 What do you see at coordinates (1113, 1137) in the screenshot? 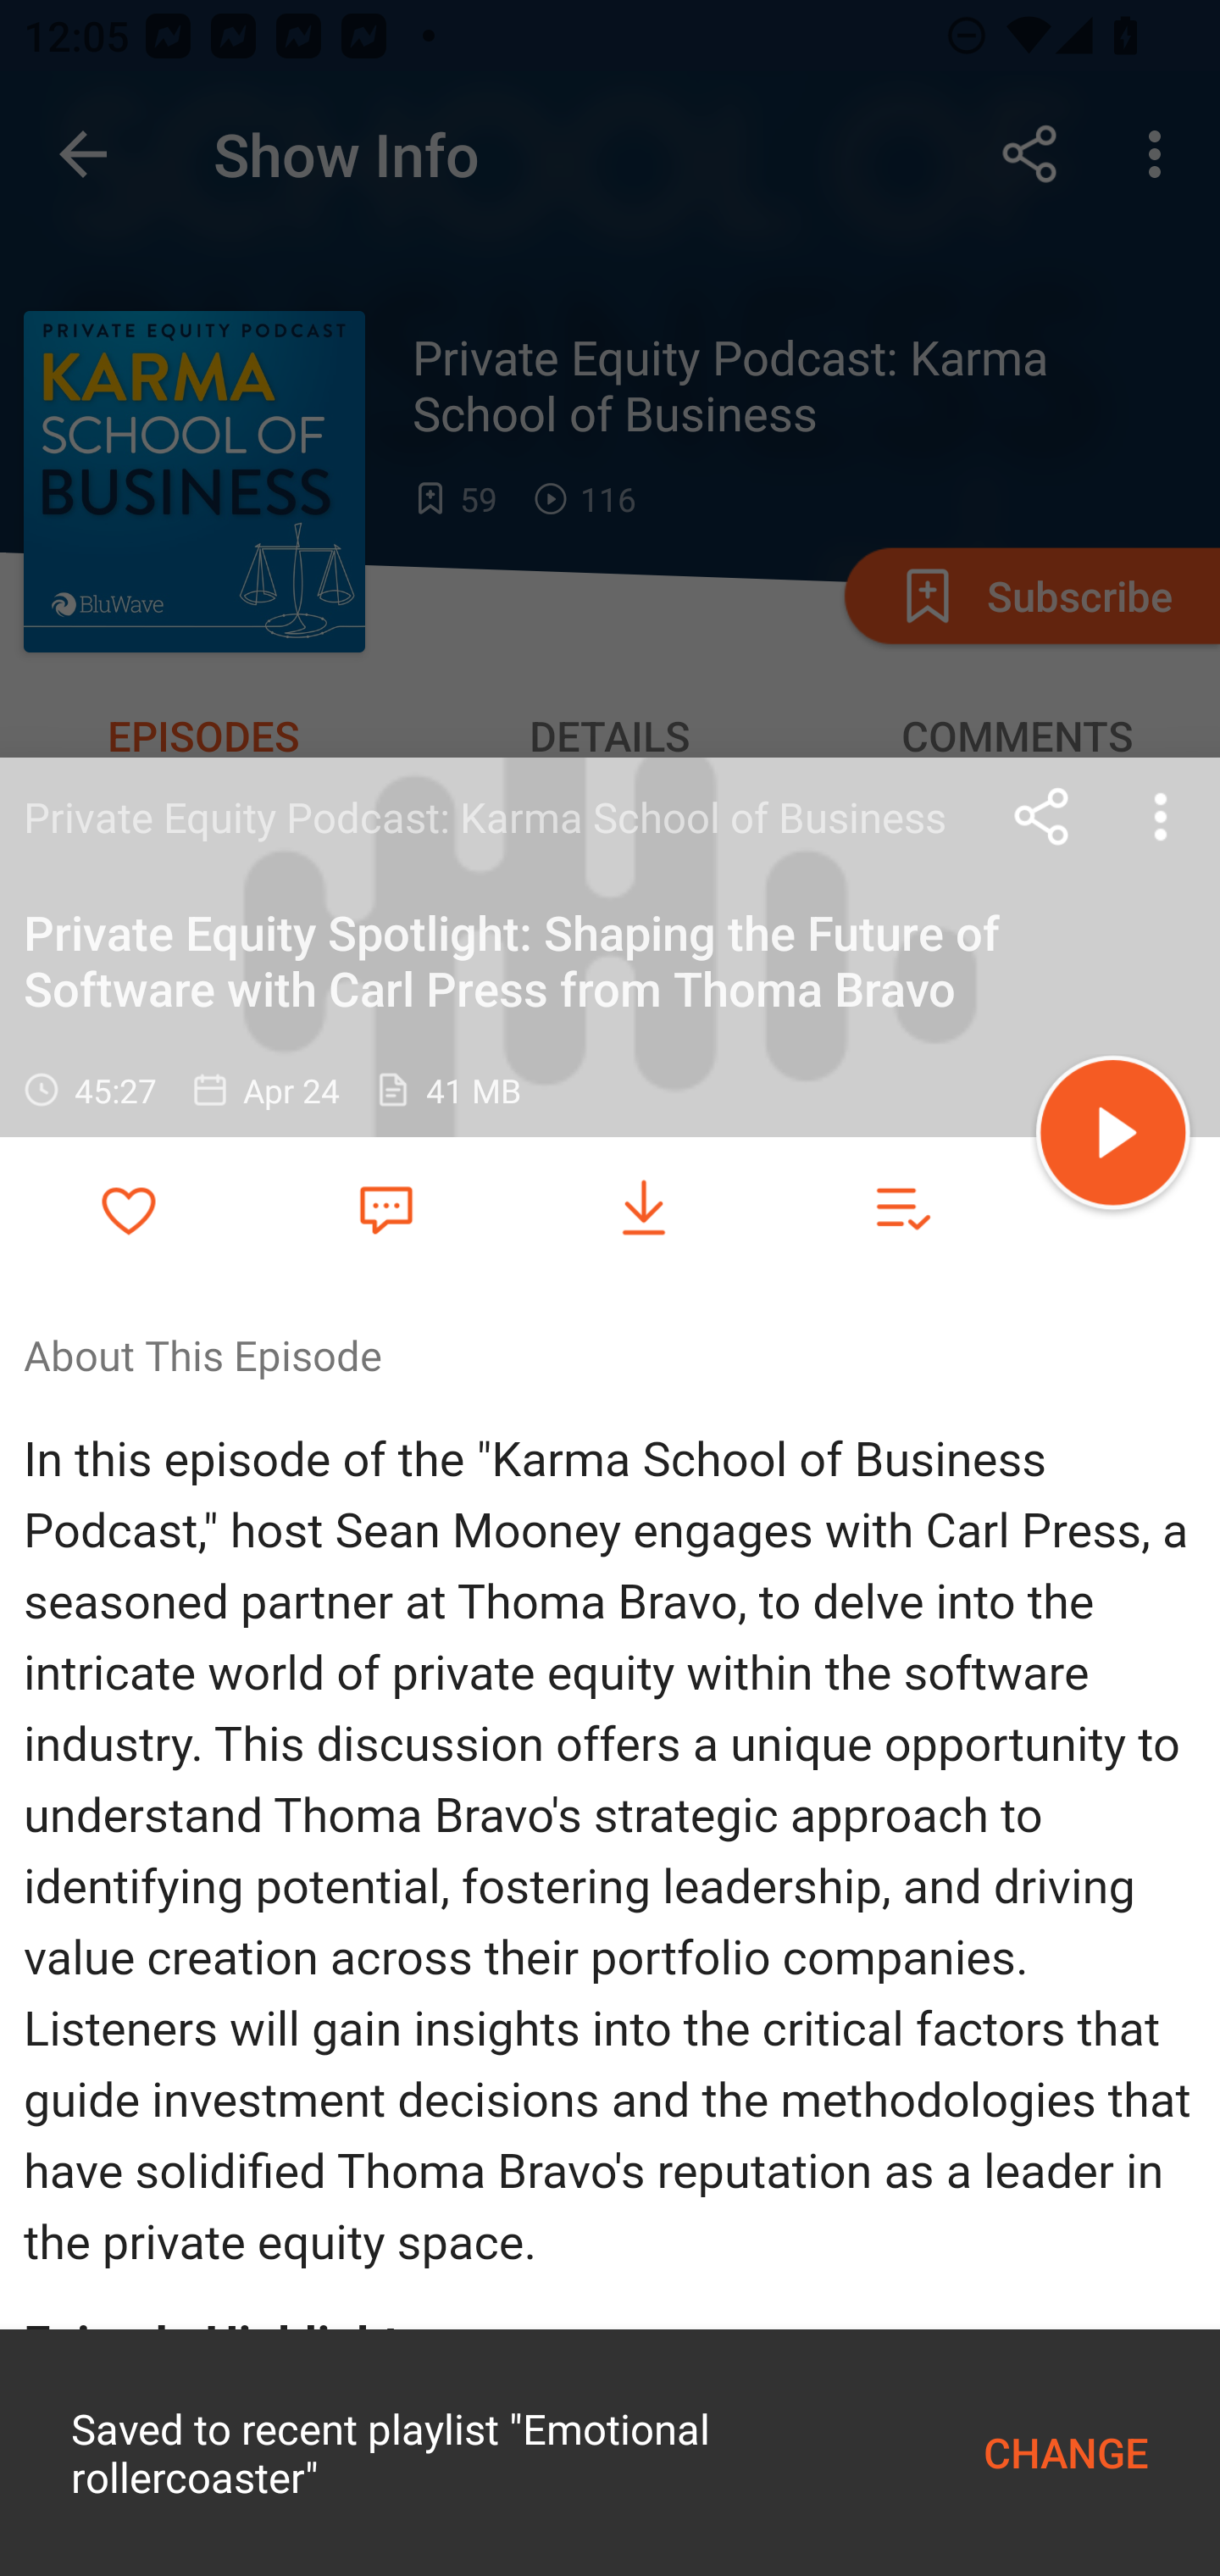
I see `Play` at bounding box center [1113, 1137].